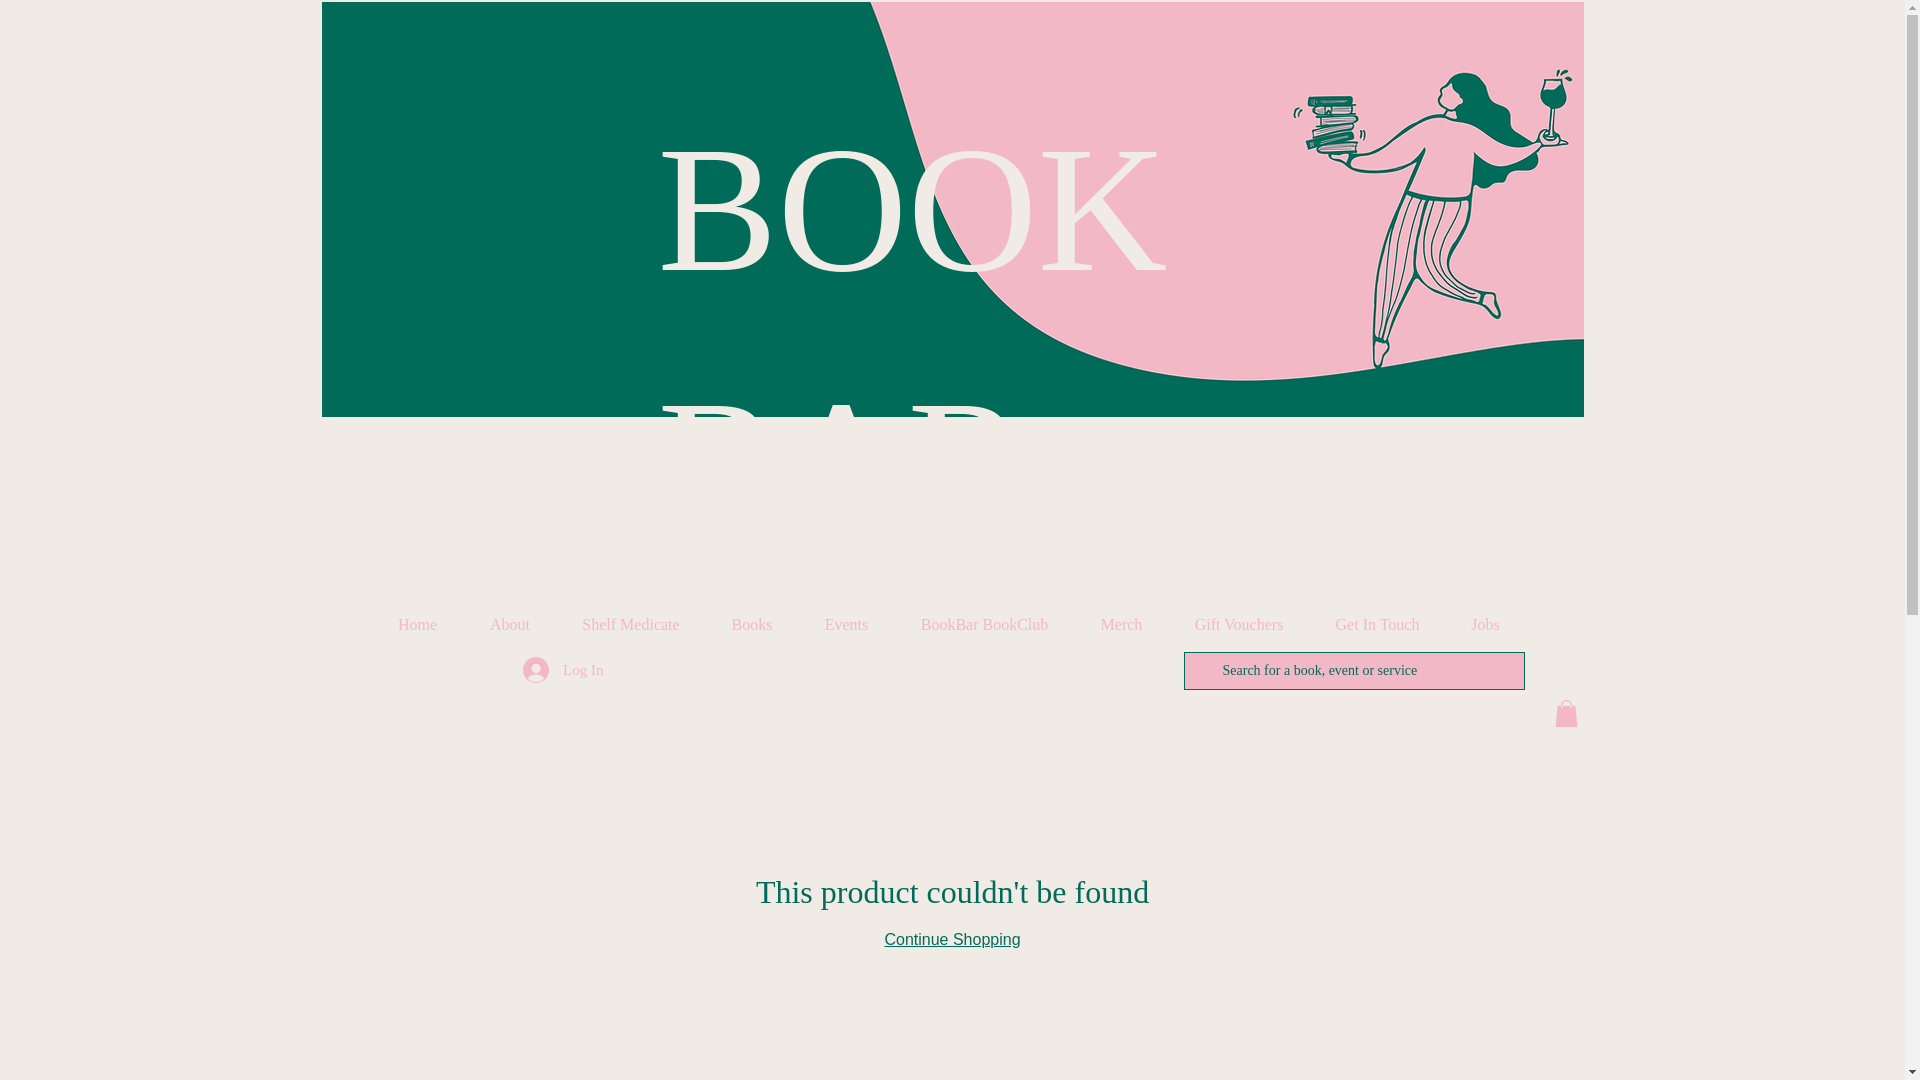 This screenshot has height=1080, width=1920. Describe the element at coordinates (562, 670) in the screenshot. I see `Log In` at that location.